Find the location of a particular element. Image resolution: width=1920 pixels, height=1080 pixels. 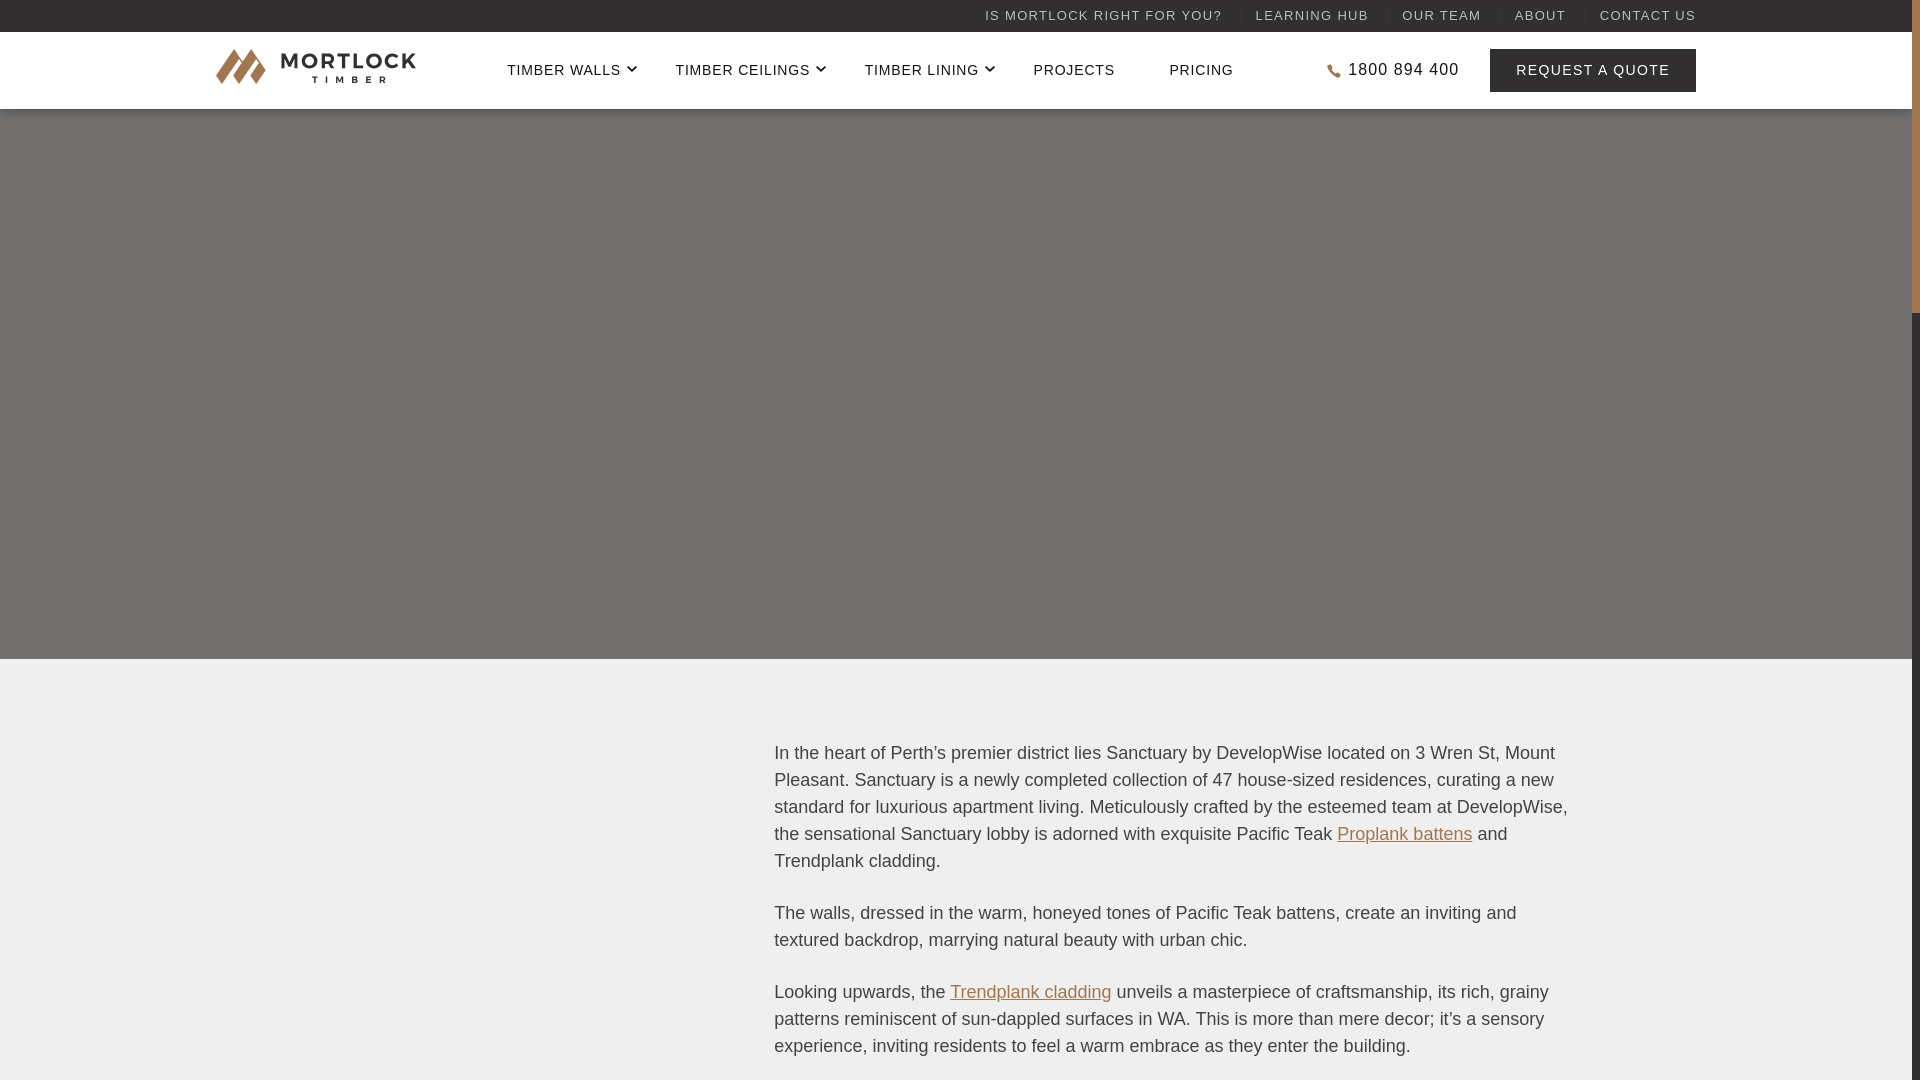

TIMBER LINING is located at coordinates (922, 70).